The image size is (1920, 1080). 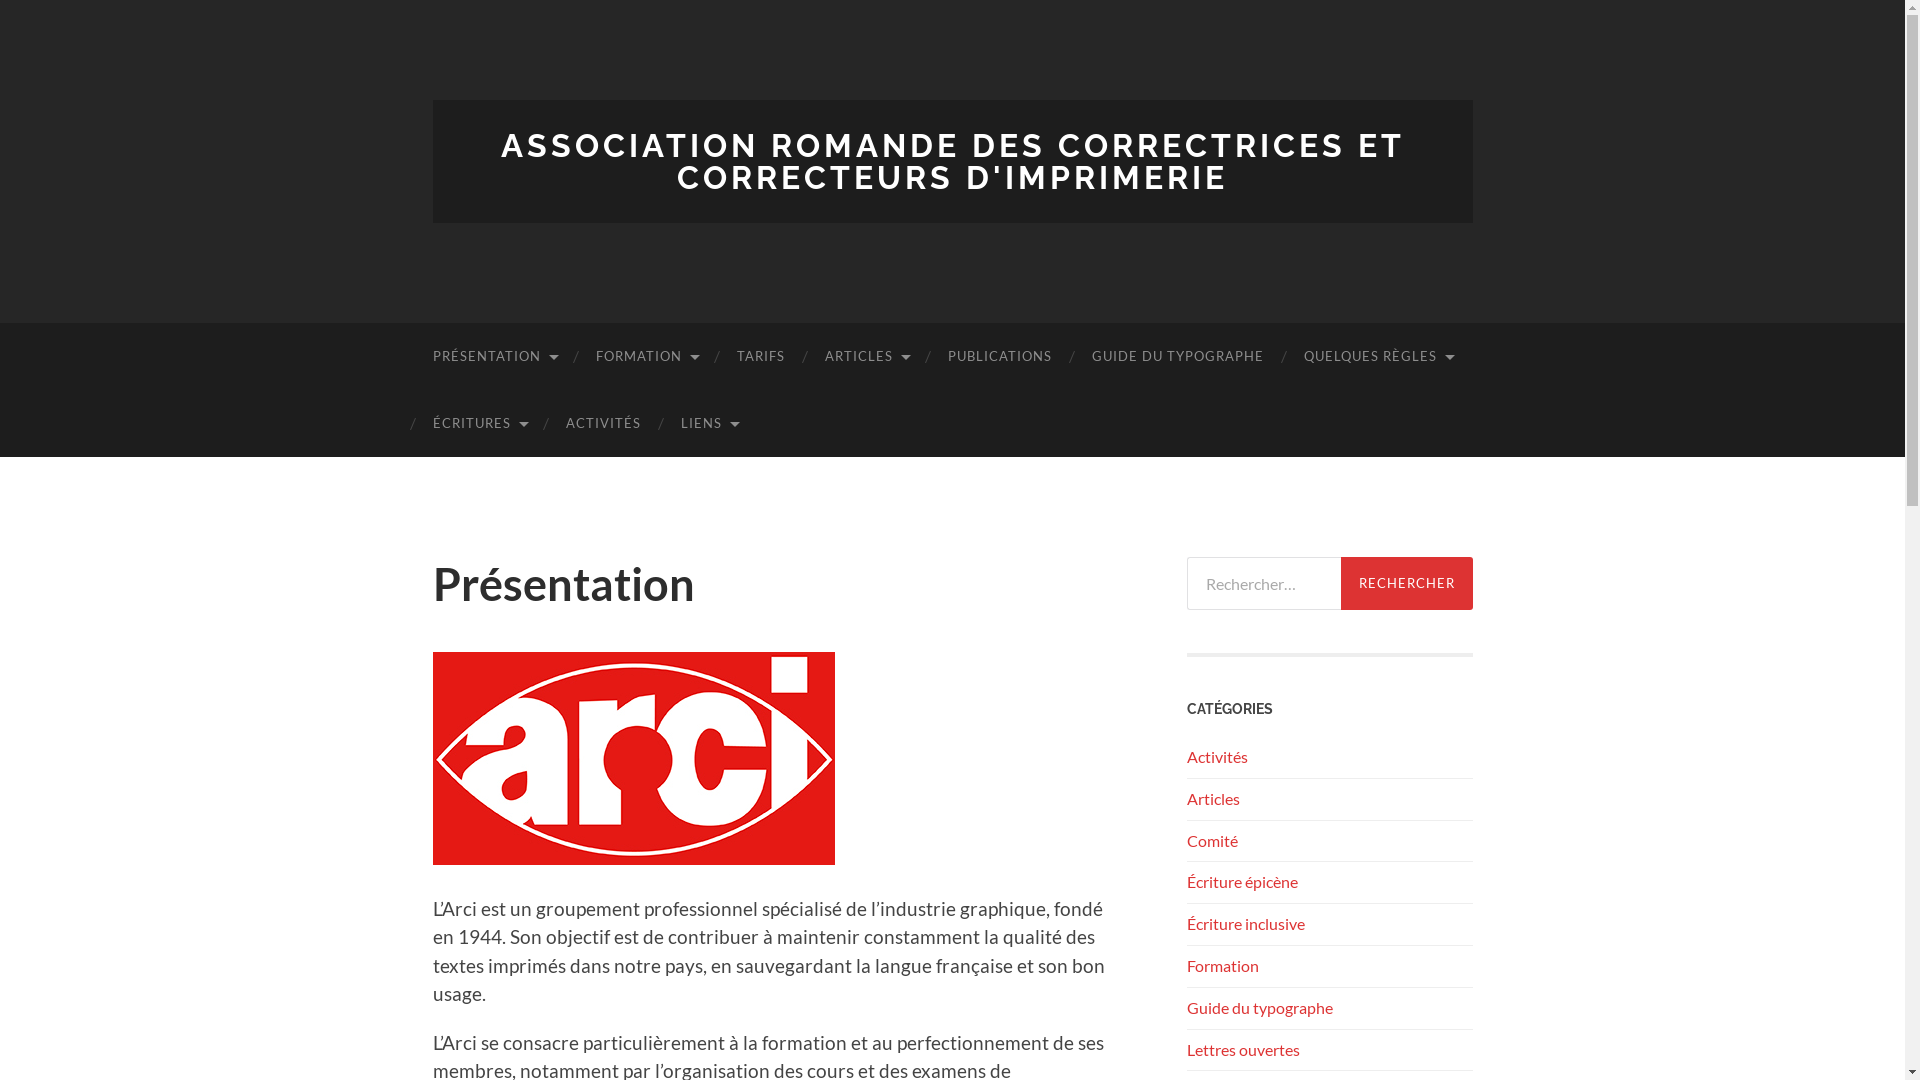 What do you see at coordinates (760, 356) in the screenshot?
I see `TARIFS` at bounding box center [760, 356].